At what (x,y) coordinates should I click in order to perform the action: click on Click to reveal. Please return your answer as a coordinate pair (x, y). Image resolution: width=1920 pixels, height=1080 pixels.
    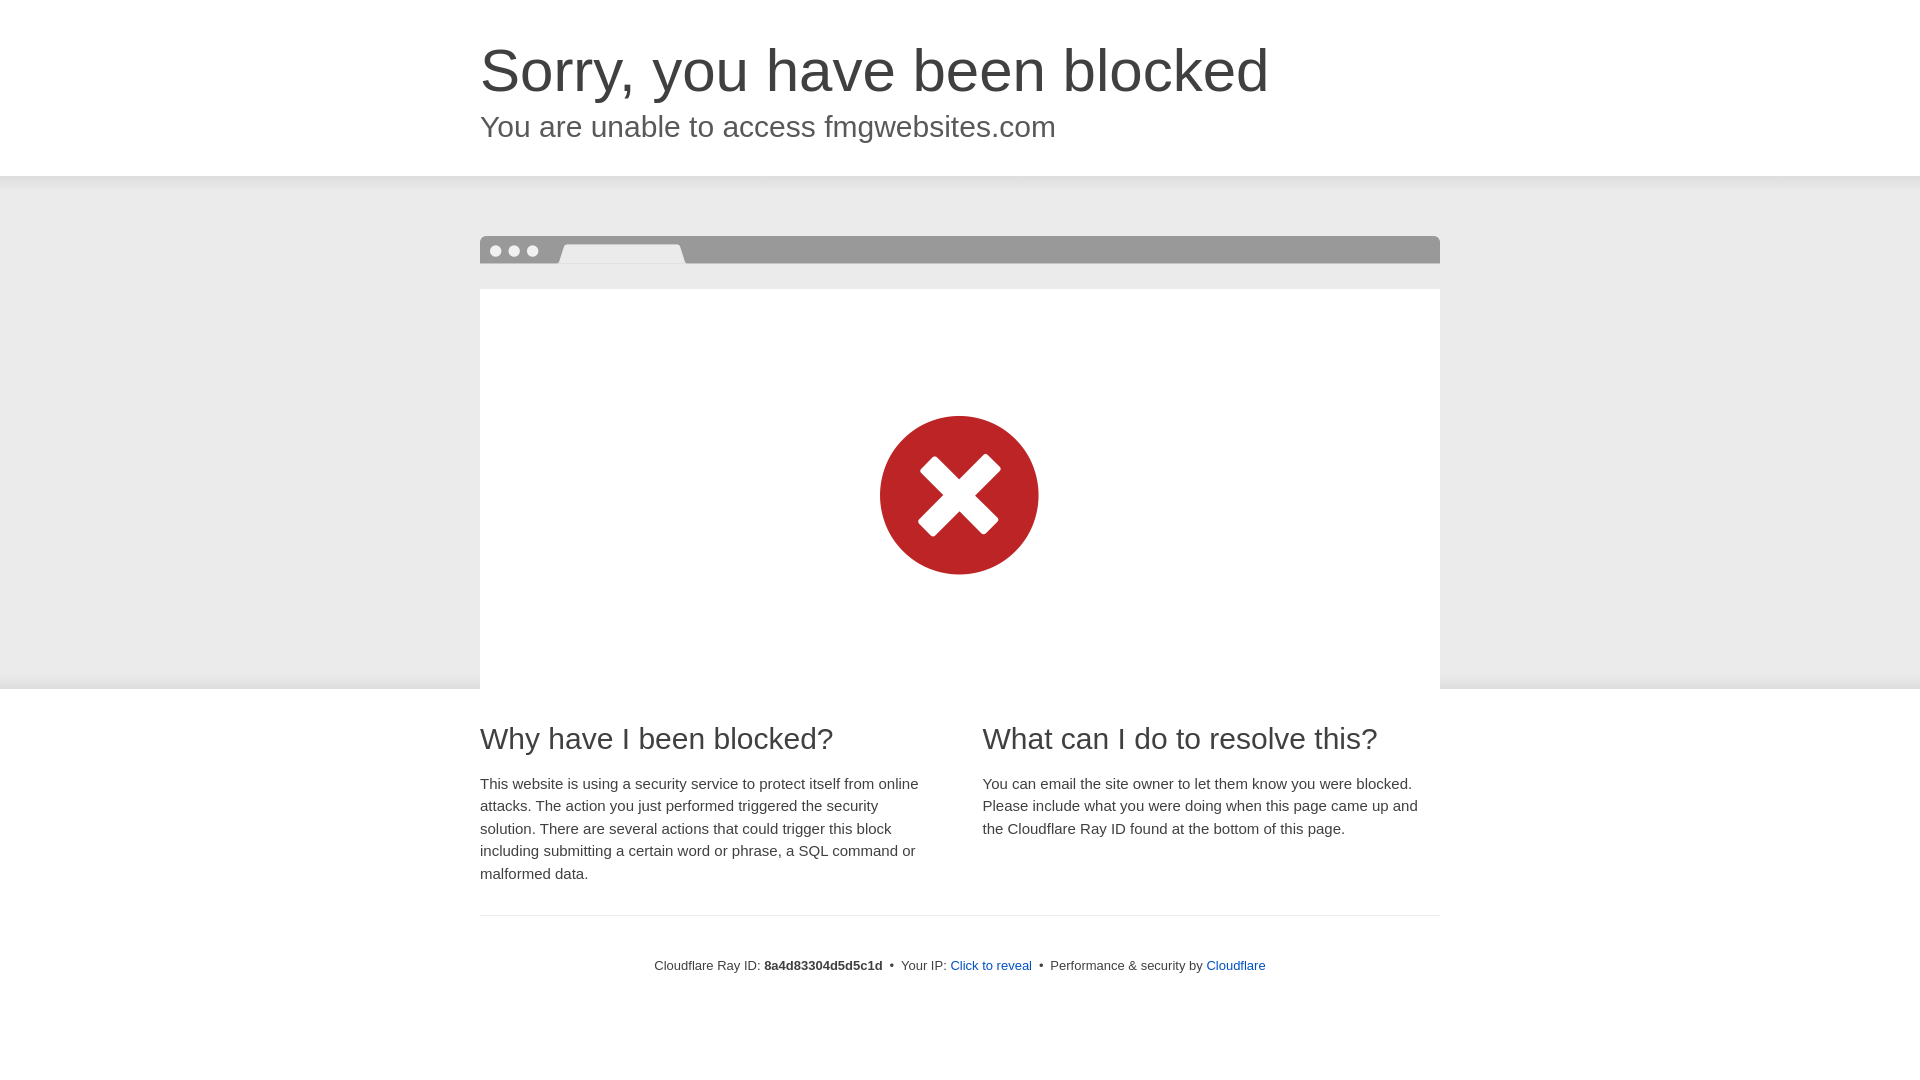
    Looking at the image, I should click on (991, 966).